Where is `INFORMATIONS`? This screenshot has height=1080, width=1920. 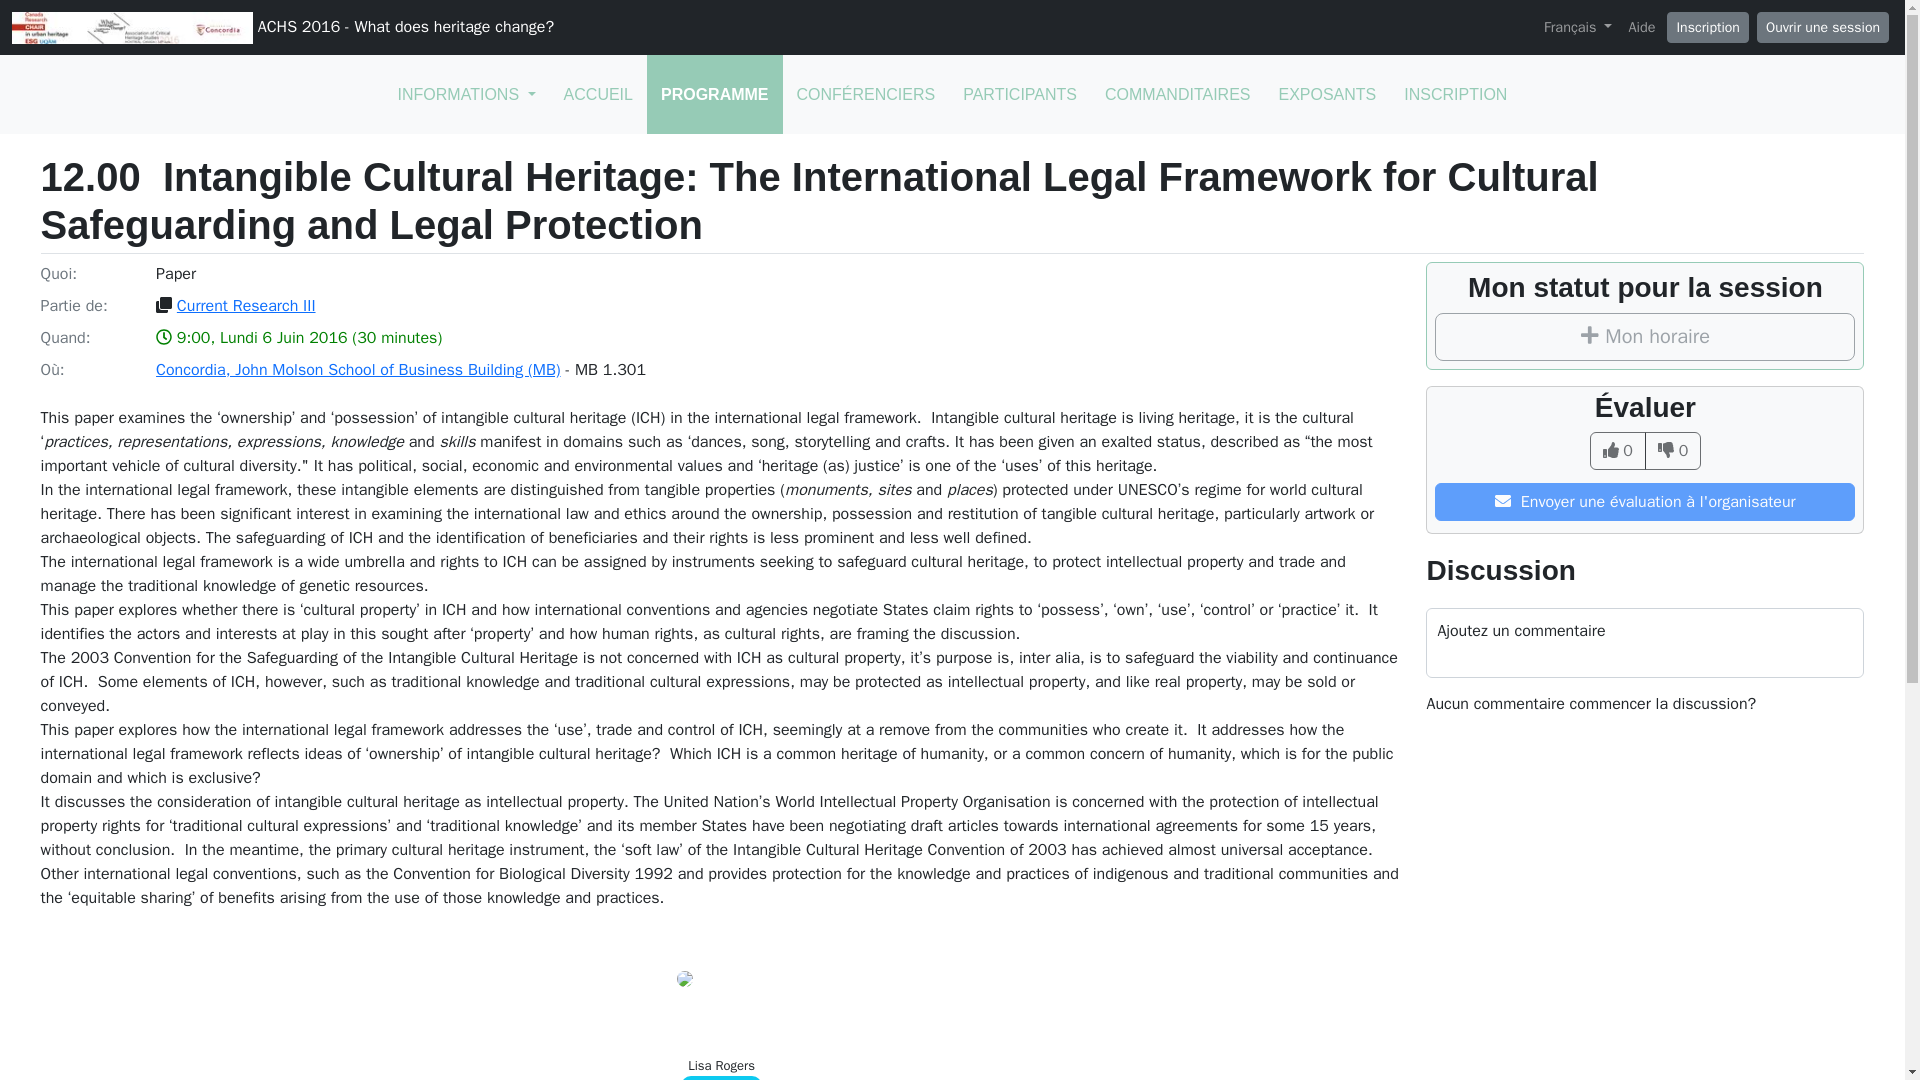
INFORMATIONS is located at coordinates (466, 94).